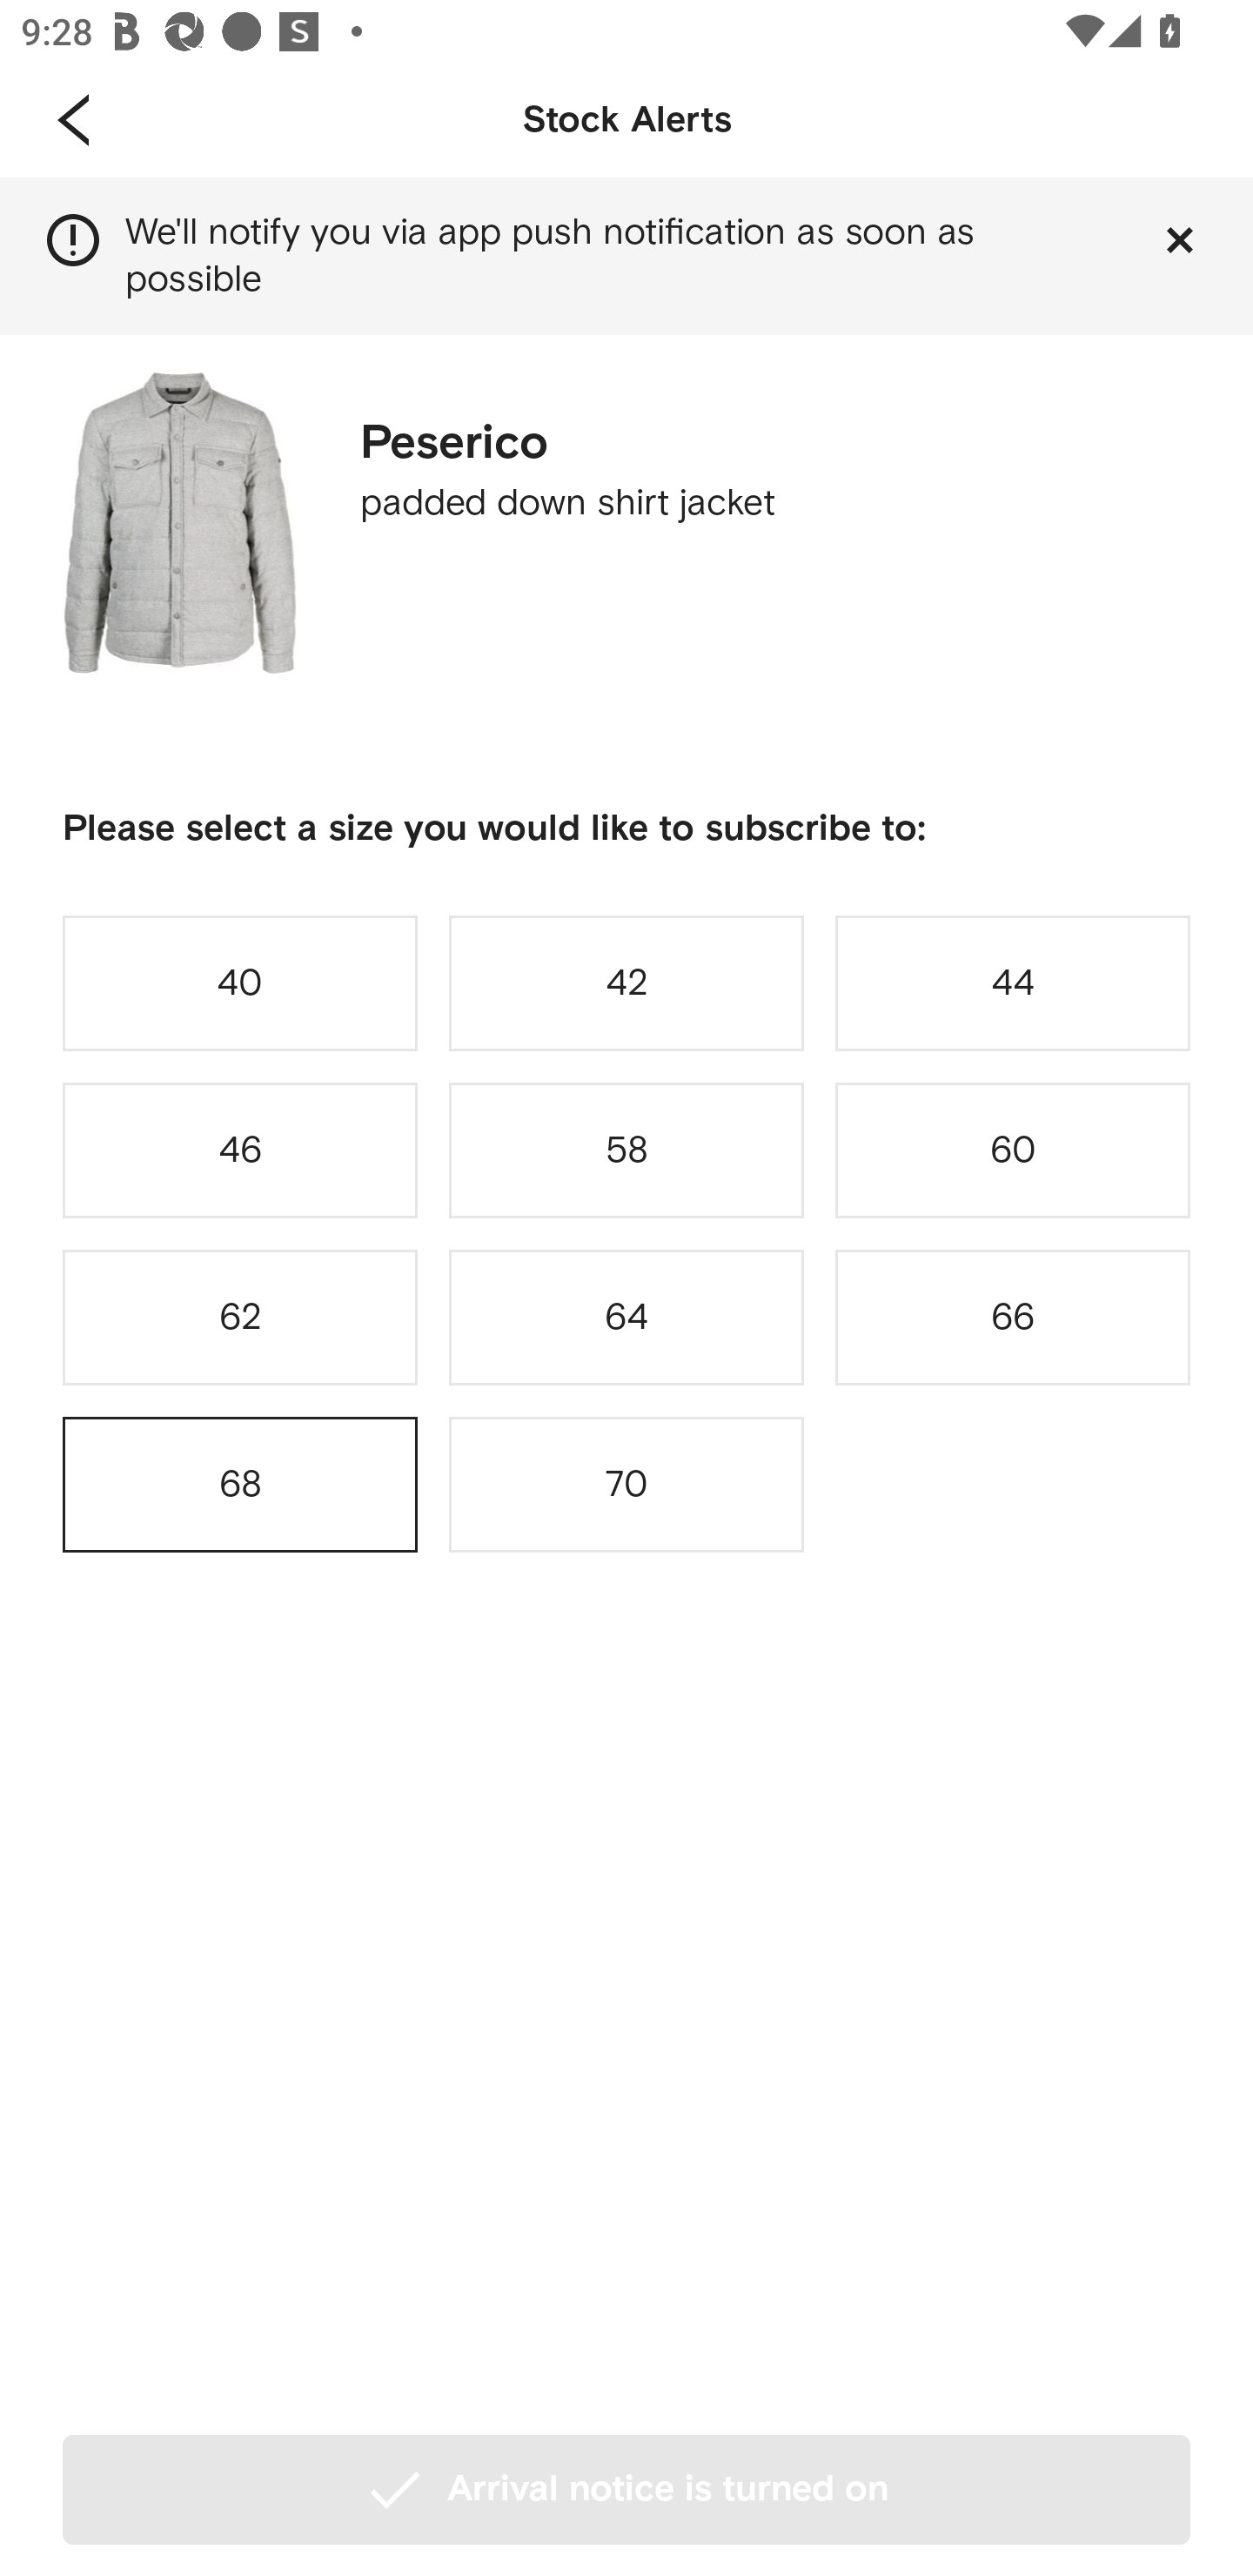 Image resolution: width=1253 pixels, height=2576 pixels. What do you see at coordinates (626, 2489) in the screenshot?
I see `Arrival notice is turned on` at bounding box center [626, 2489].